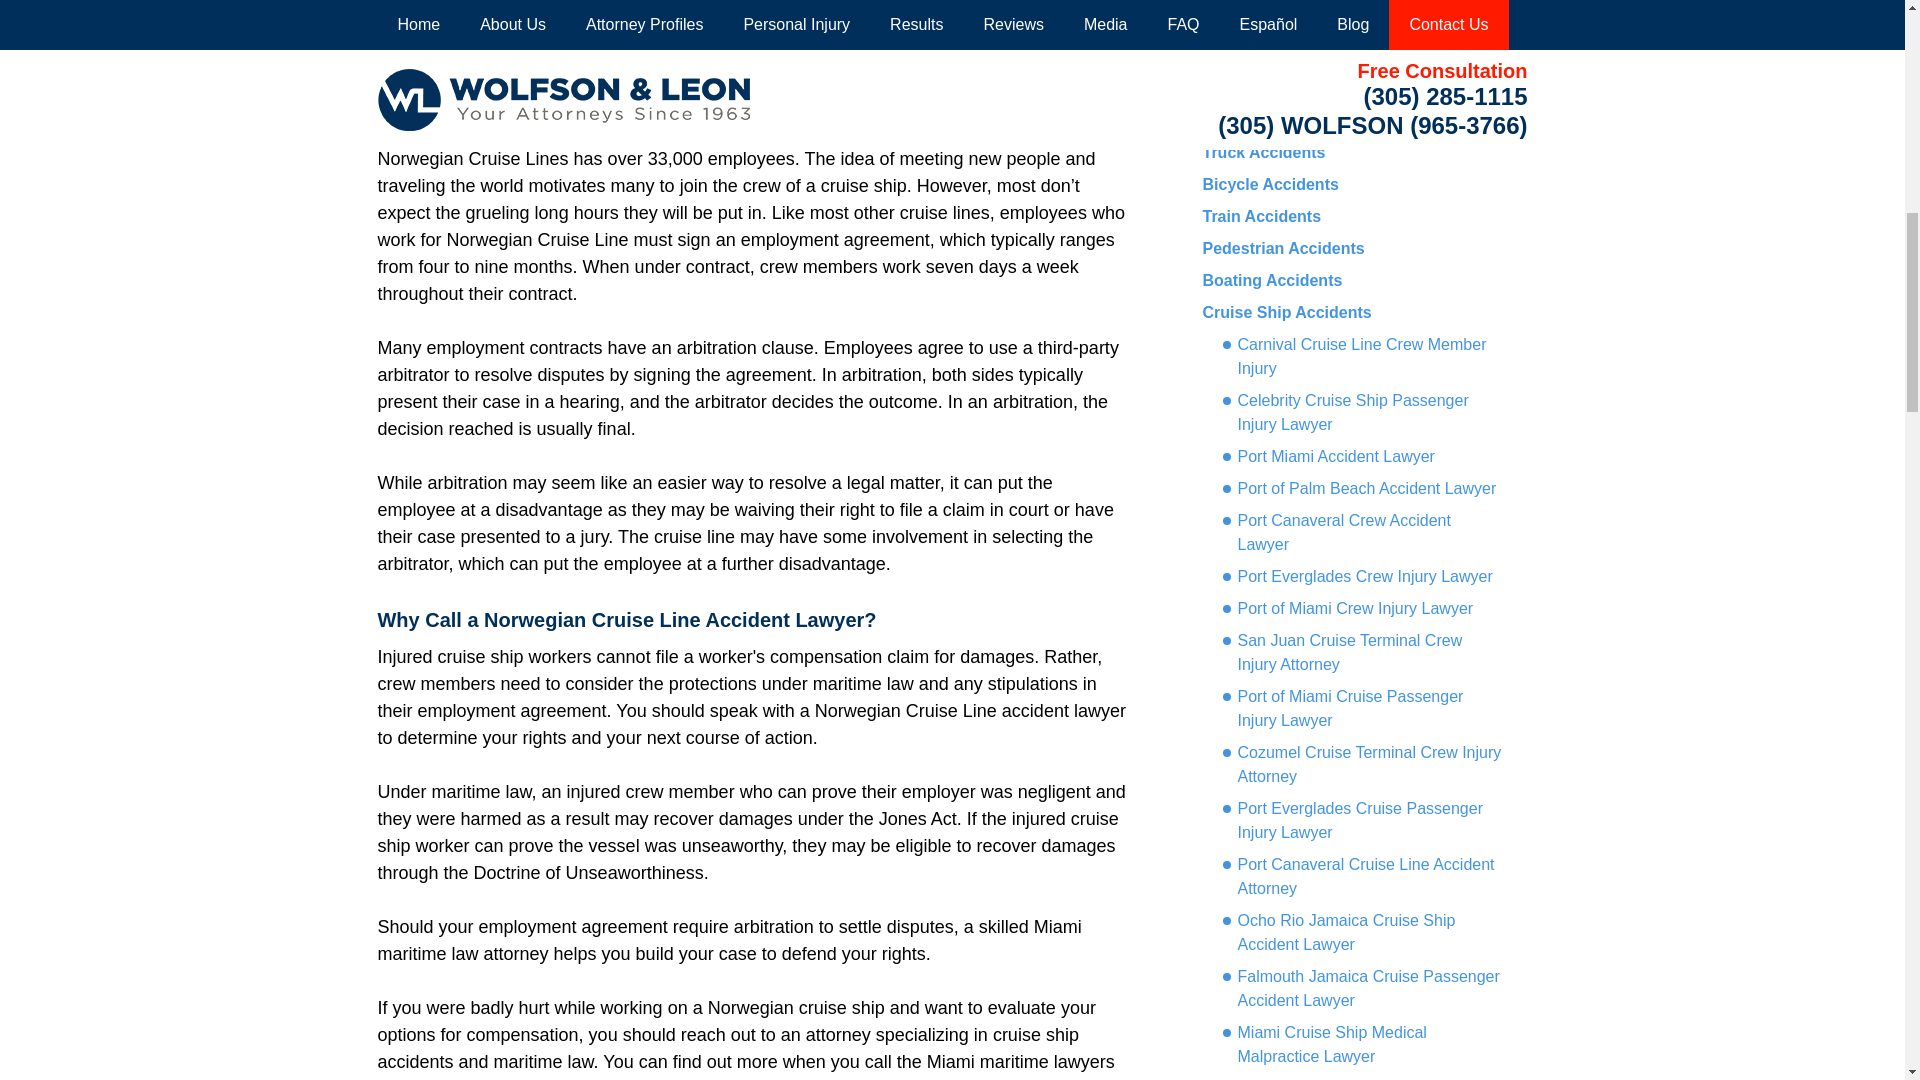 The width and height of the screenshot is (1920, 1080). I want to click on Port of Palm Beach Accident Lawyer, so click(1358, 489).